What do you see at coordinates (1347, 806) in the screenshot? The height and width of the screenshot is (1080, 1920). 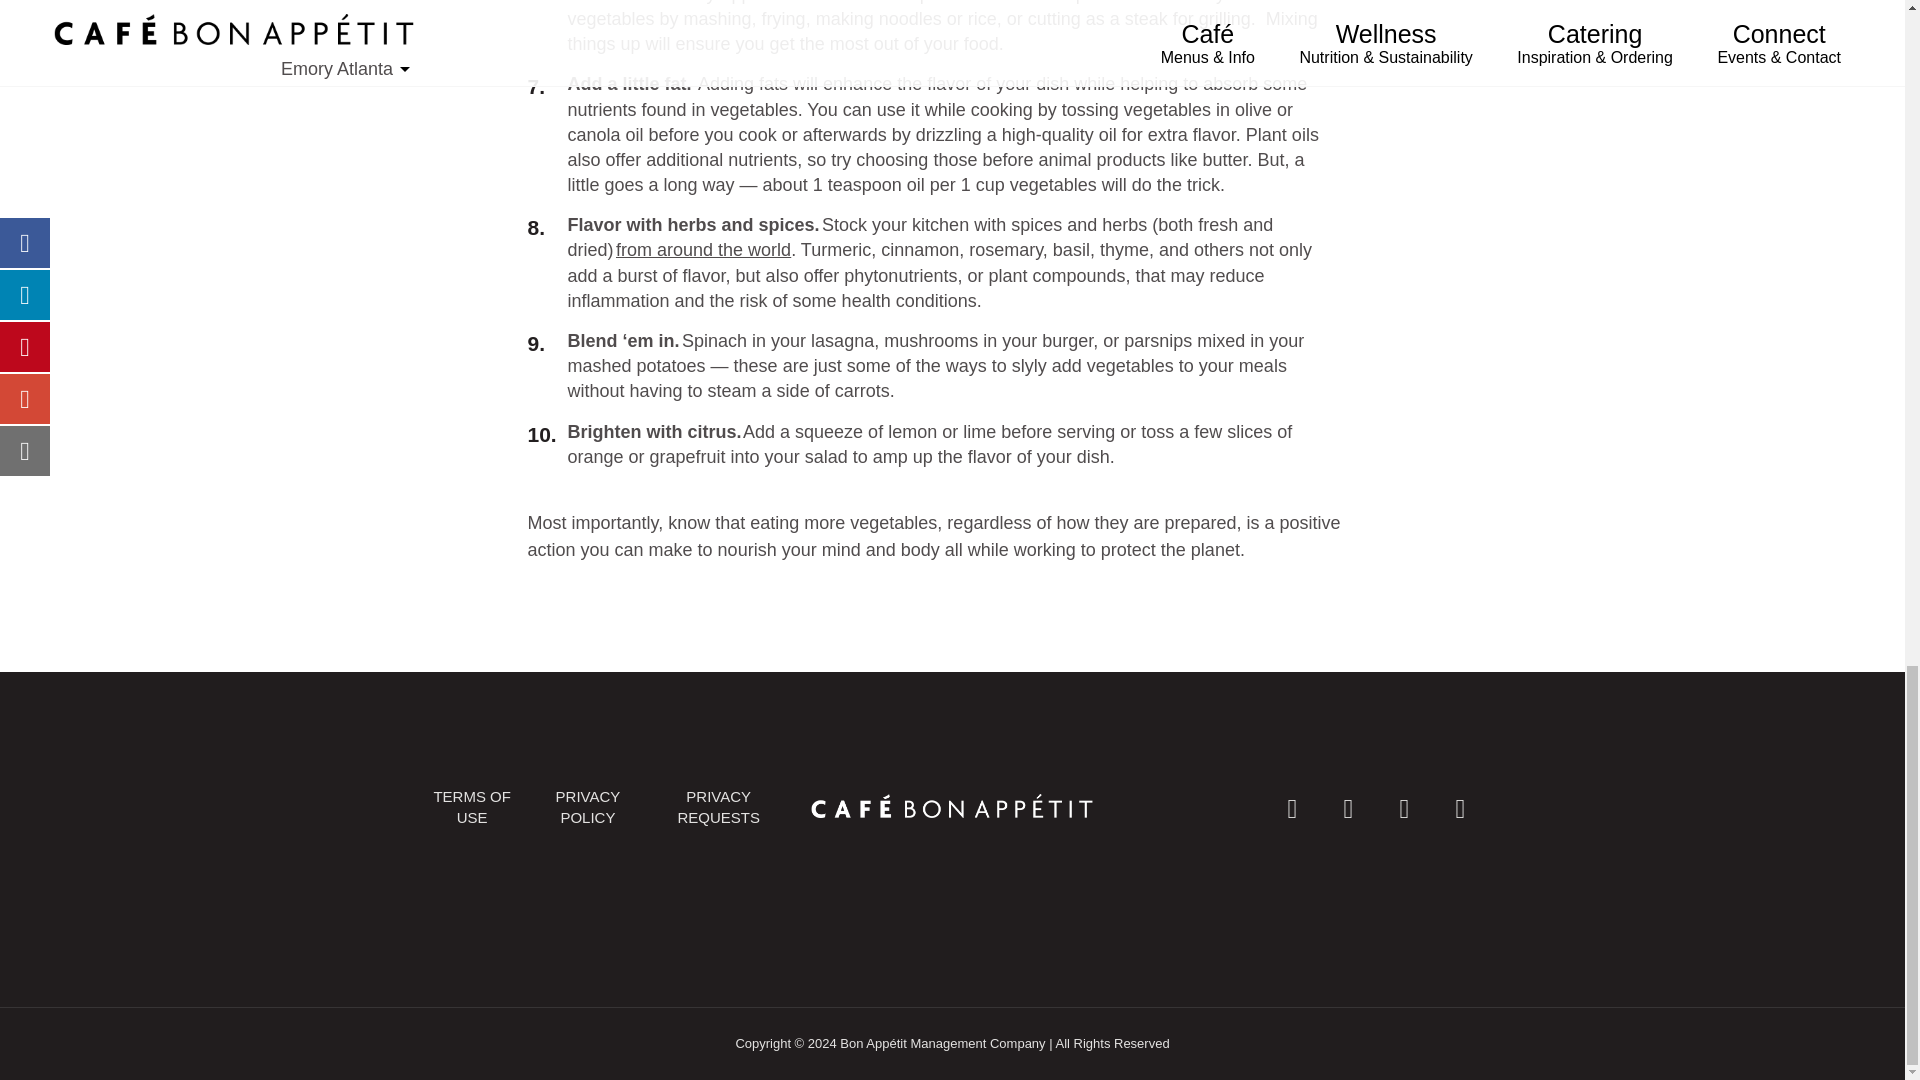 I see `Follow us on Instagram` at bounding box center [1347, 806].